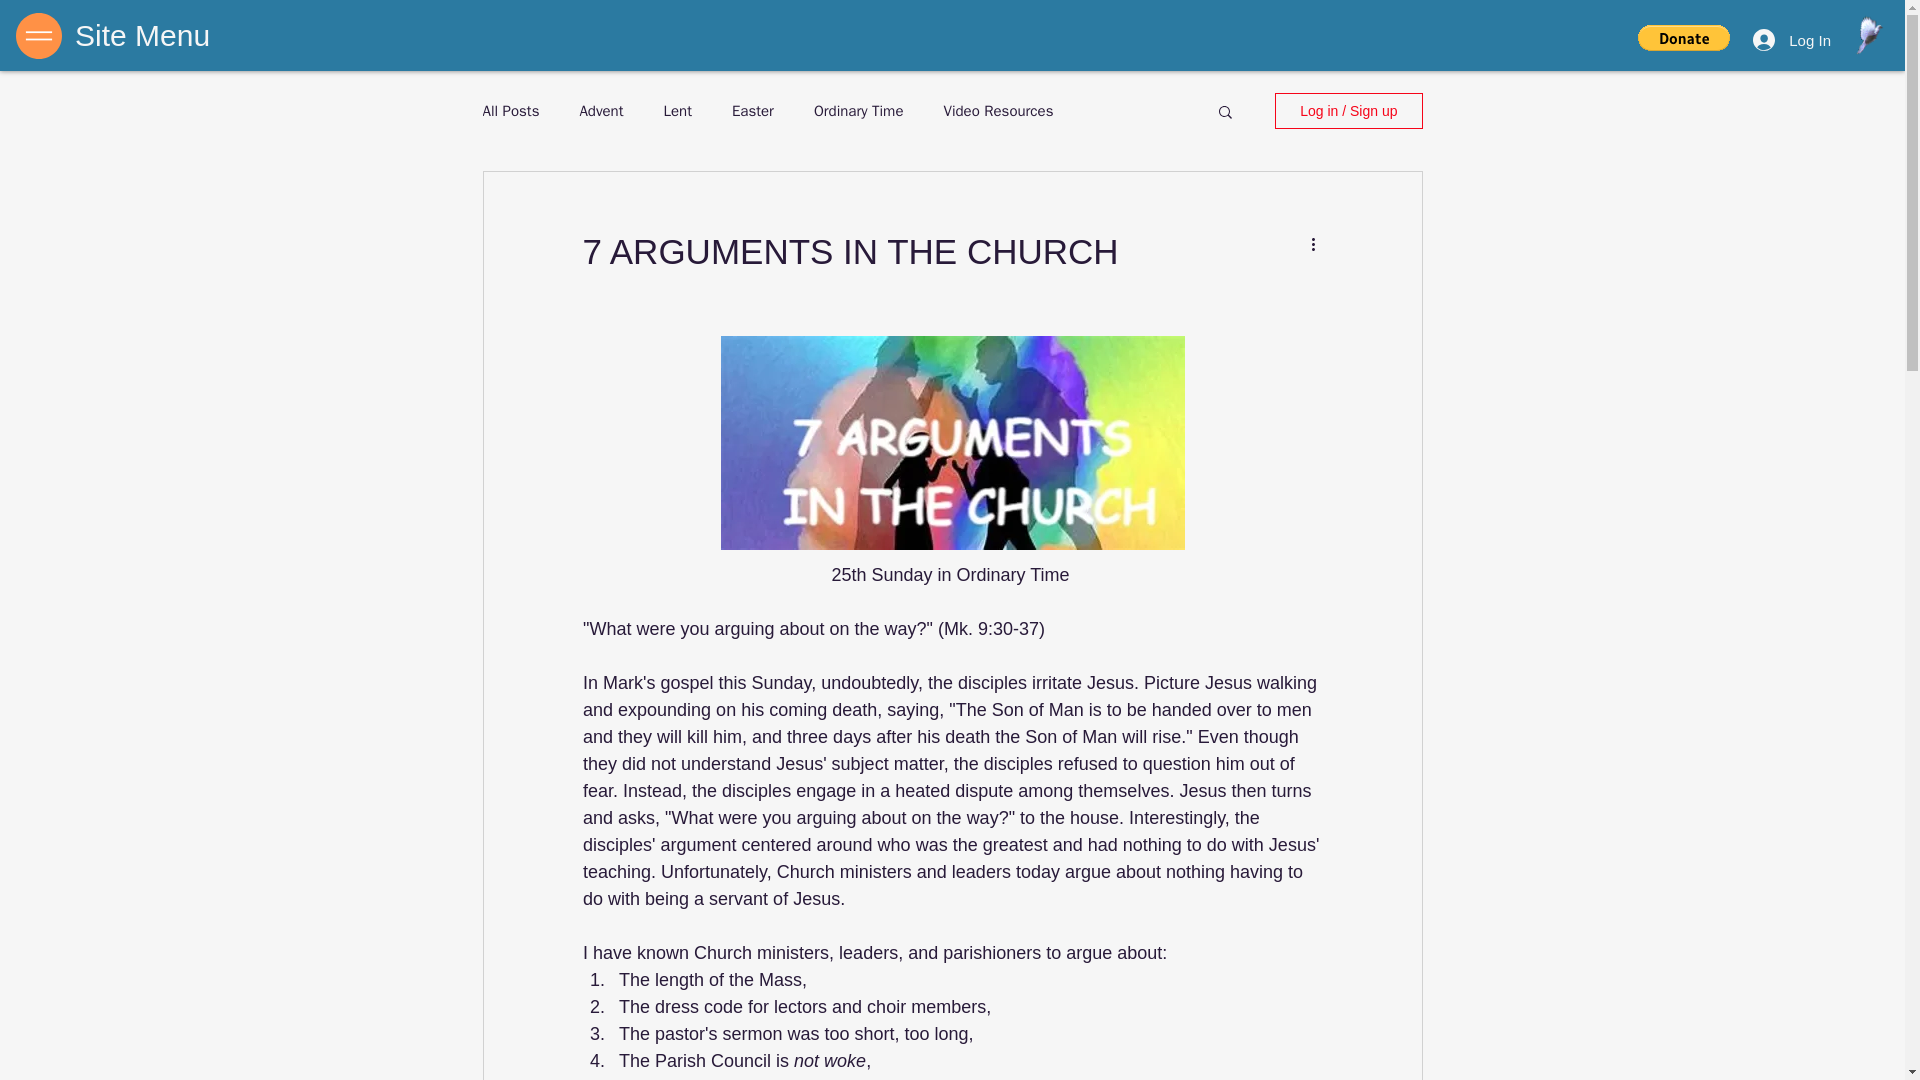 Image resolution: width=1920 pixels, height=1080 pixels. What do you see at coordinates (142, 35) in the screenshot?
I see `Site Menu` at bounding box center [142, 35].